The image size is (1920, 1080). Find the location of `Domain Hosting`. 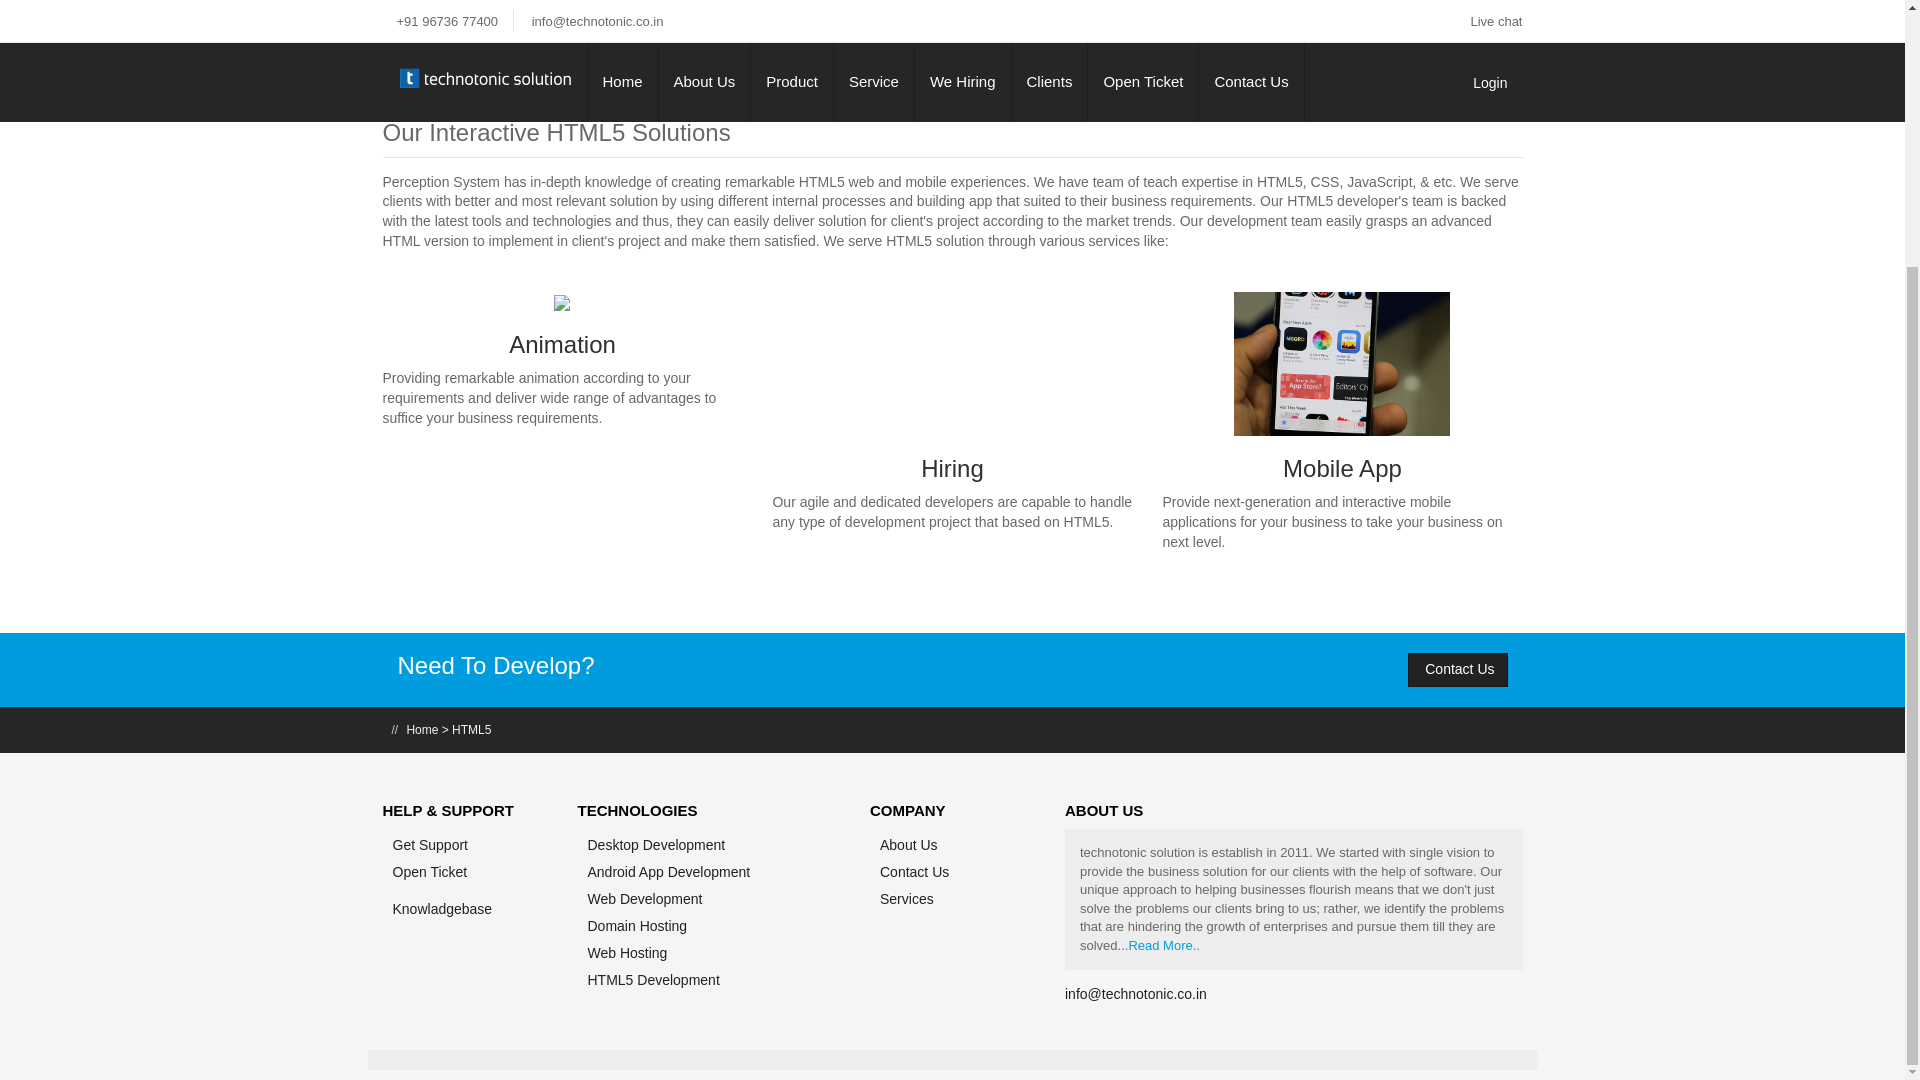

Domain Hosting is located at coordinates (637, 926).